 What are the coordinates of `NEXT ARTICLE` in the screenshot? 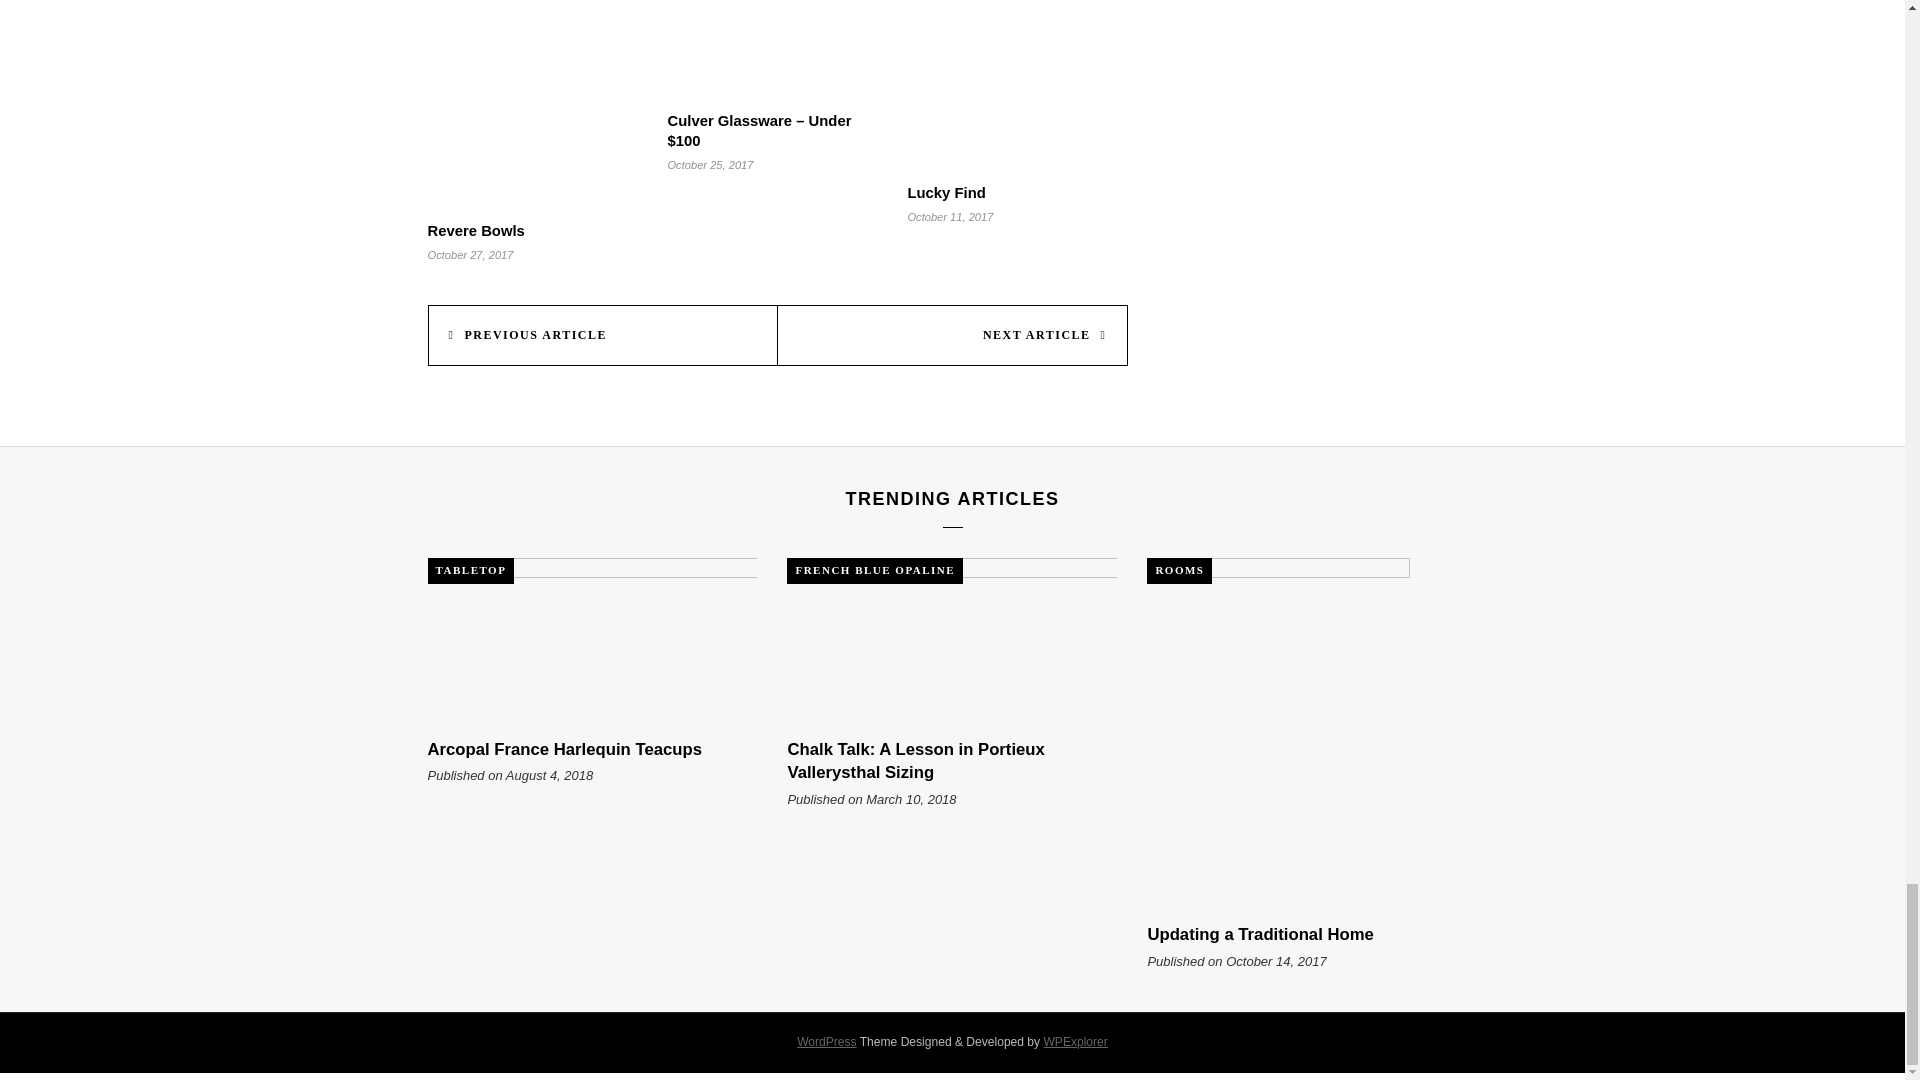 It's located at (952, 335).